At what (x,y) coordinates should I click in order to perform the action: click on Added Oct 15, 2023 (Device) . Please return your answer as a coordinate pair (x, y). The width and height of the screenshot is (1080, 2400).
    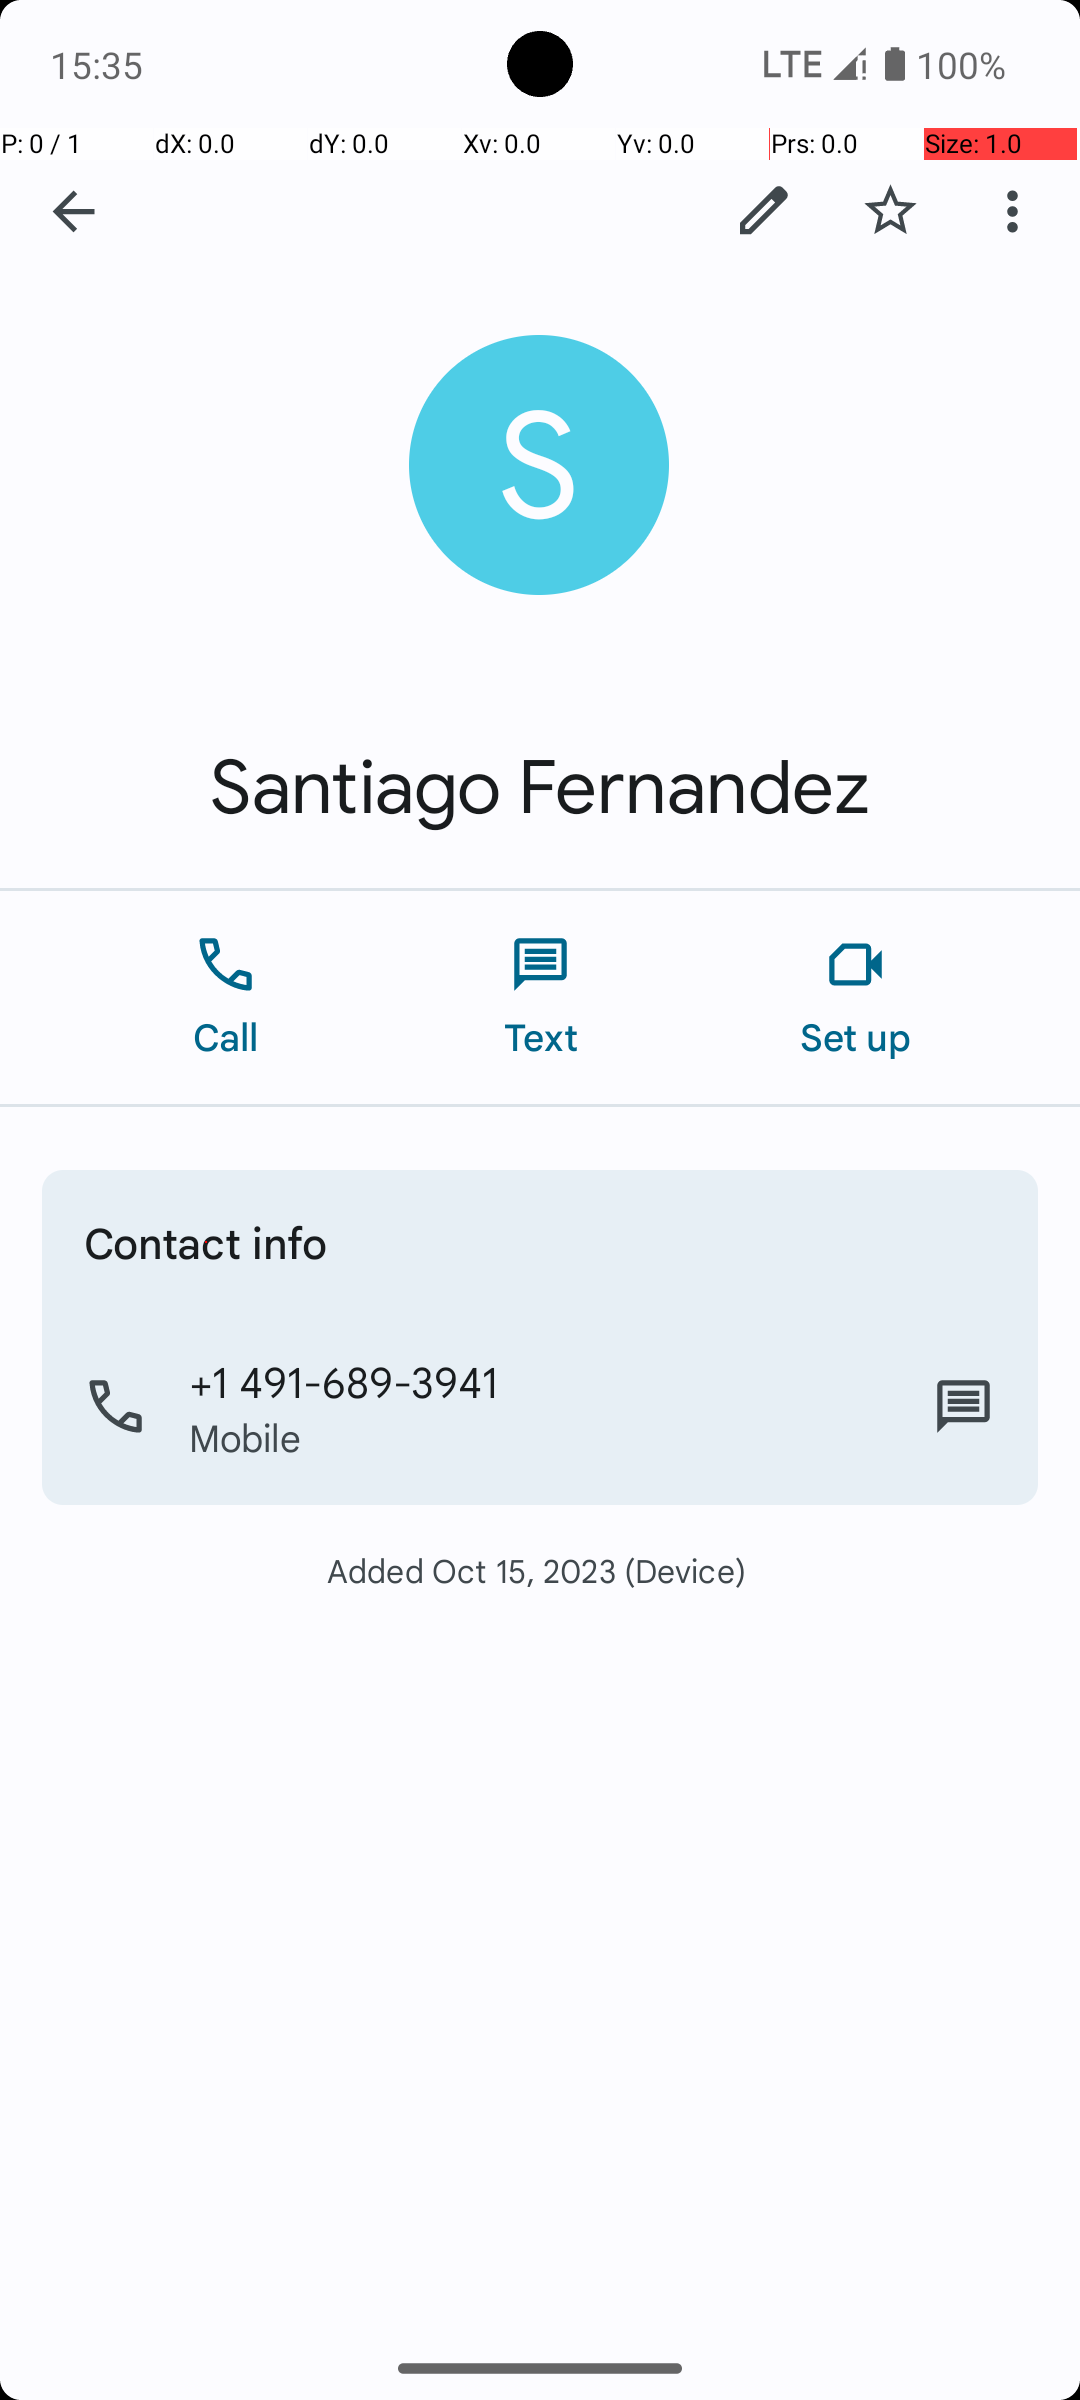
    Looking at the image, I should click on (540, 1570).